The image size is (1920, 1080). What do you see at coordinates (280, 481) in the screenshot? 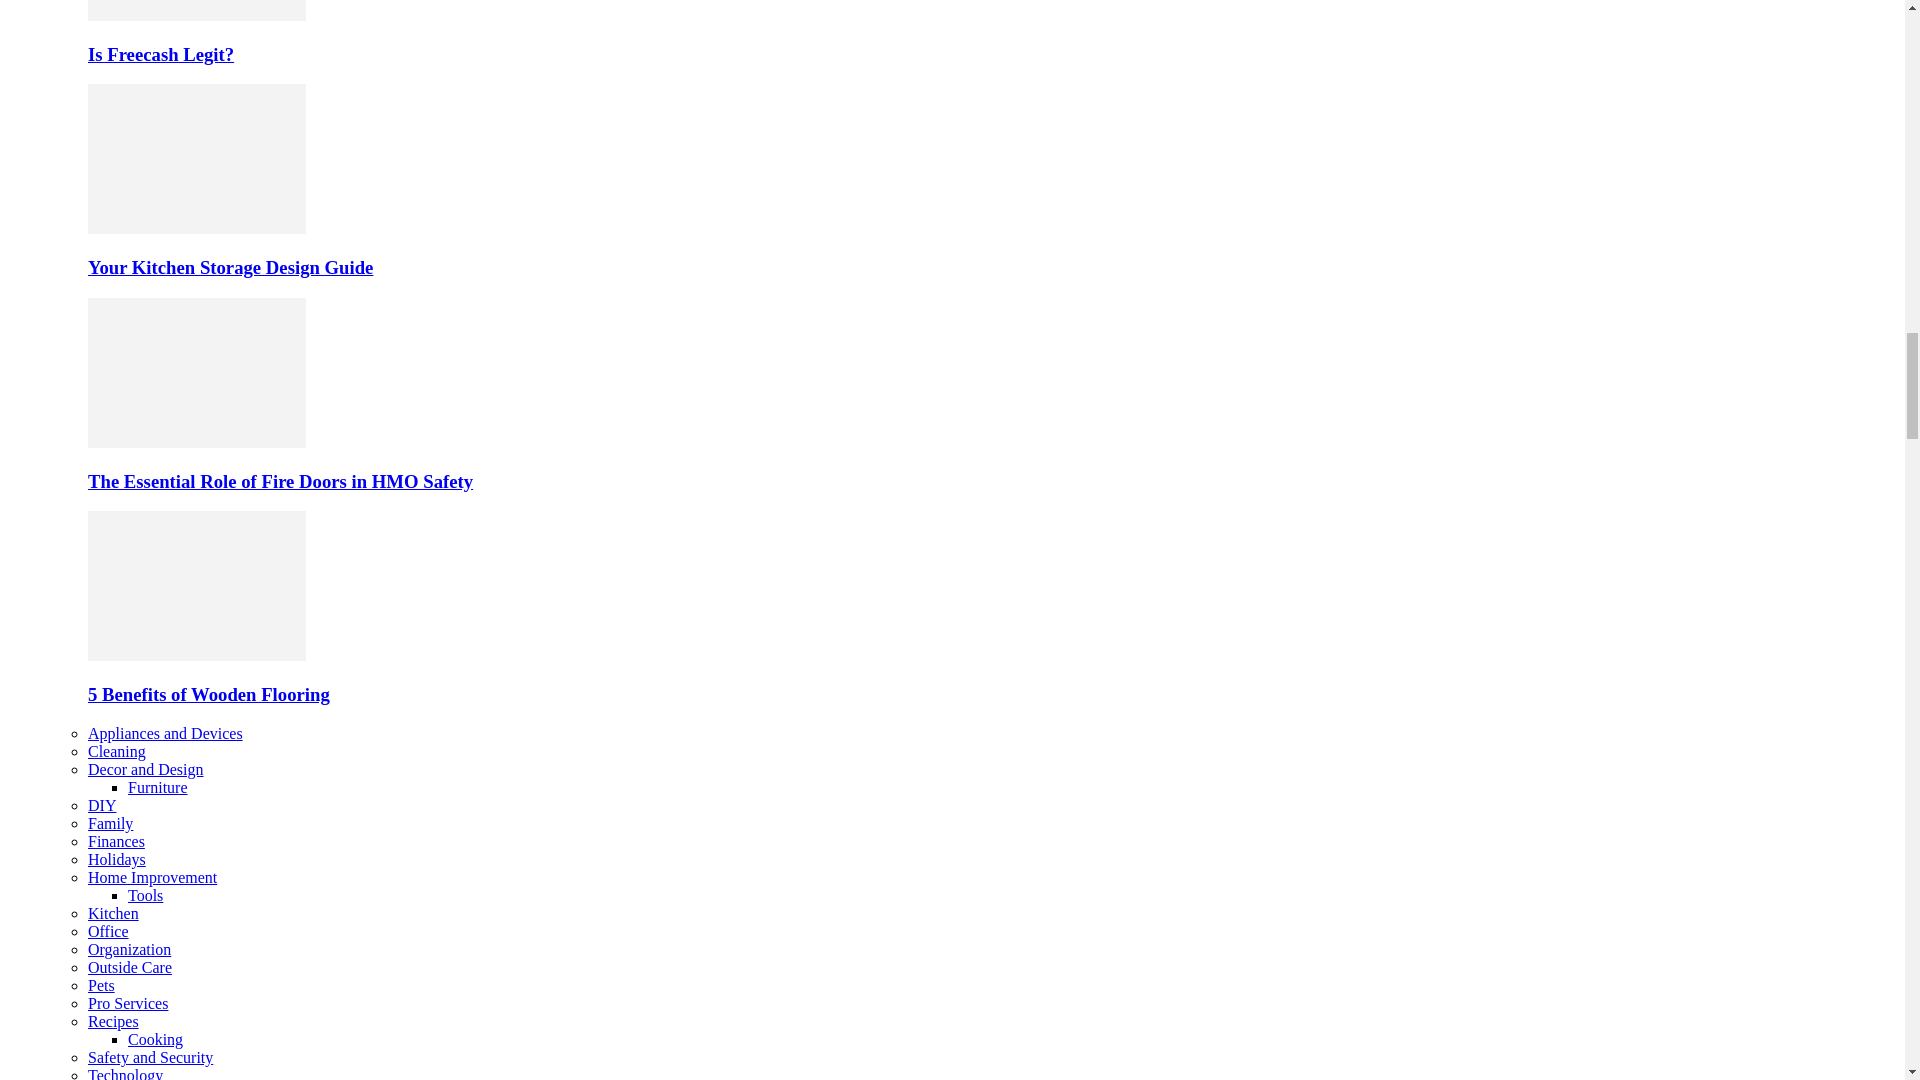
I see `The Essential Role of Fire Doors in HMO Safety` at bounding box center [280, 481].